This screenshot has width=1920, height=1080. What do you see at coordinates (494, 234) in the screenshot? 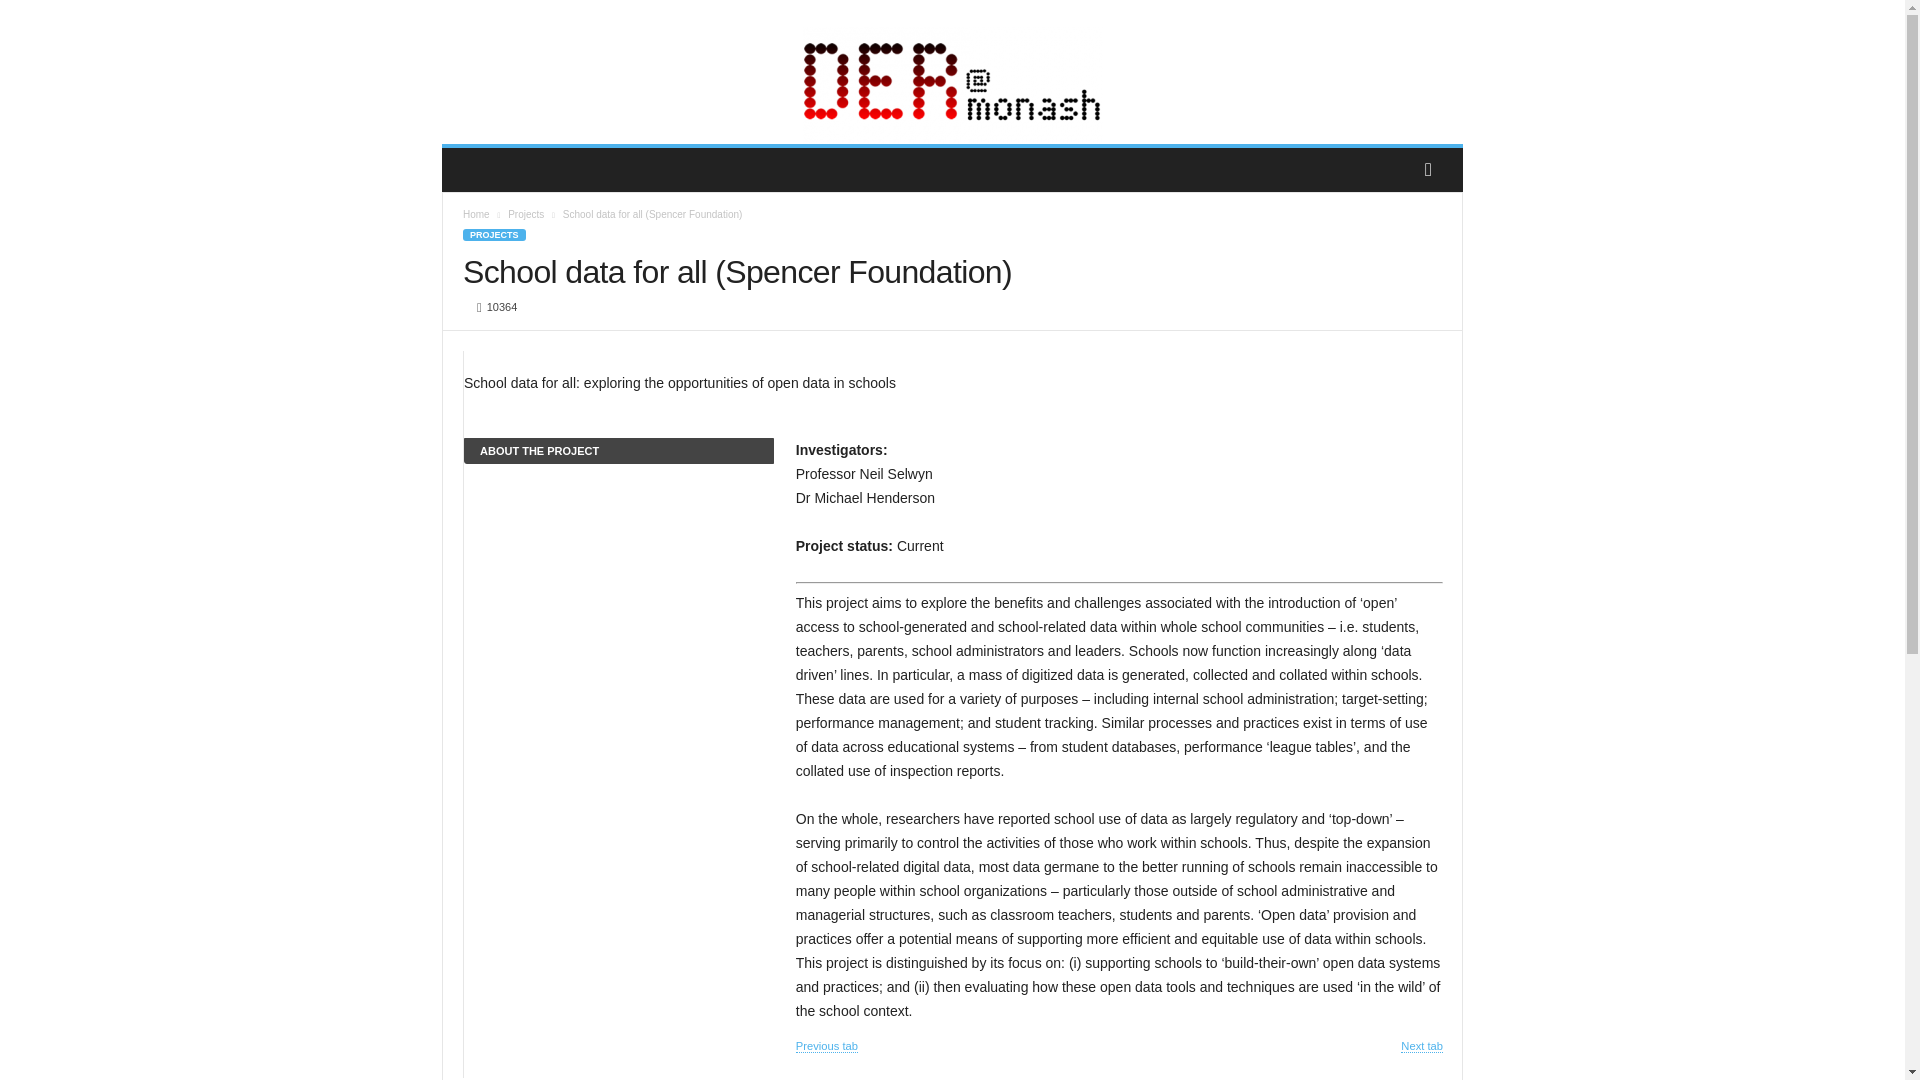
I see `PROJECTS` at bounding box center [494, 234].